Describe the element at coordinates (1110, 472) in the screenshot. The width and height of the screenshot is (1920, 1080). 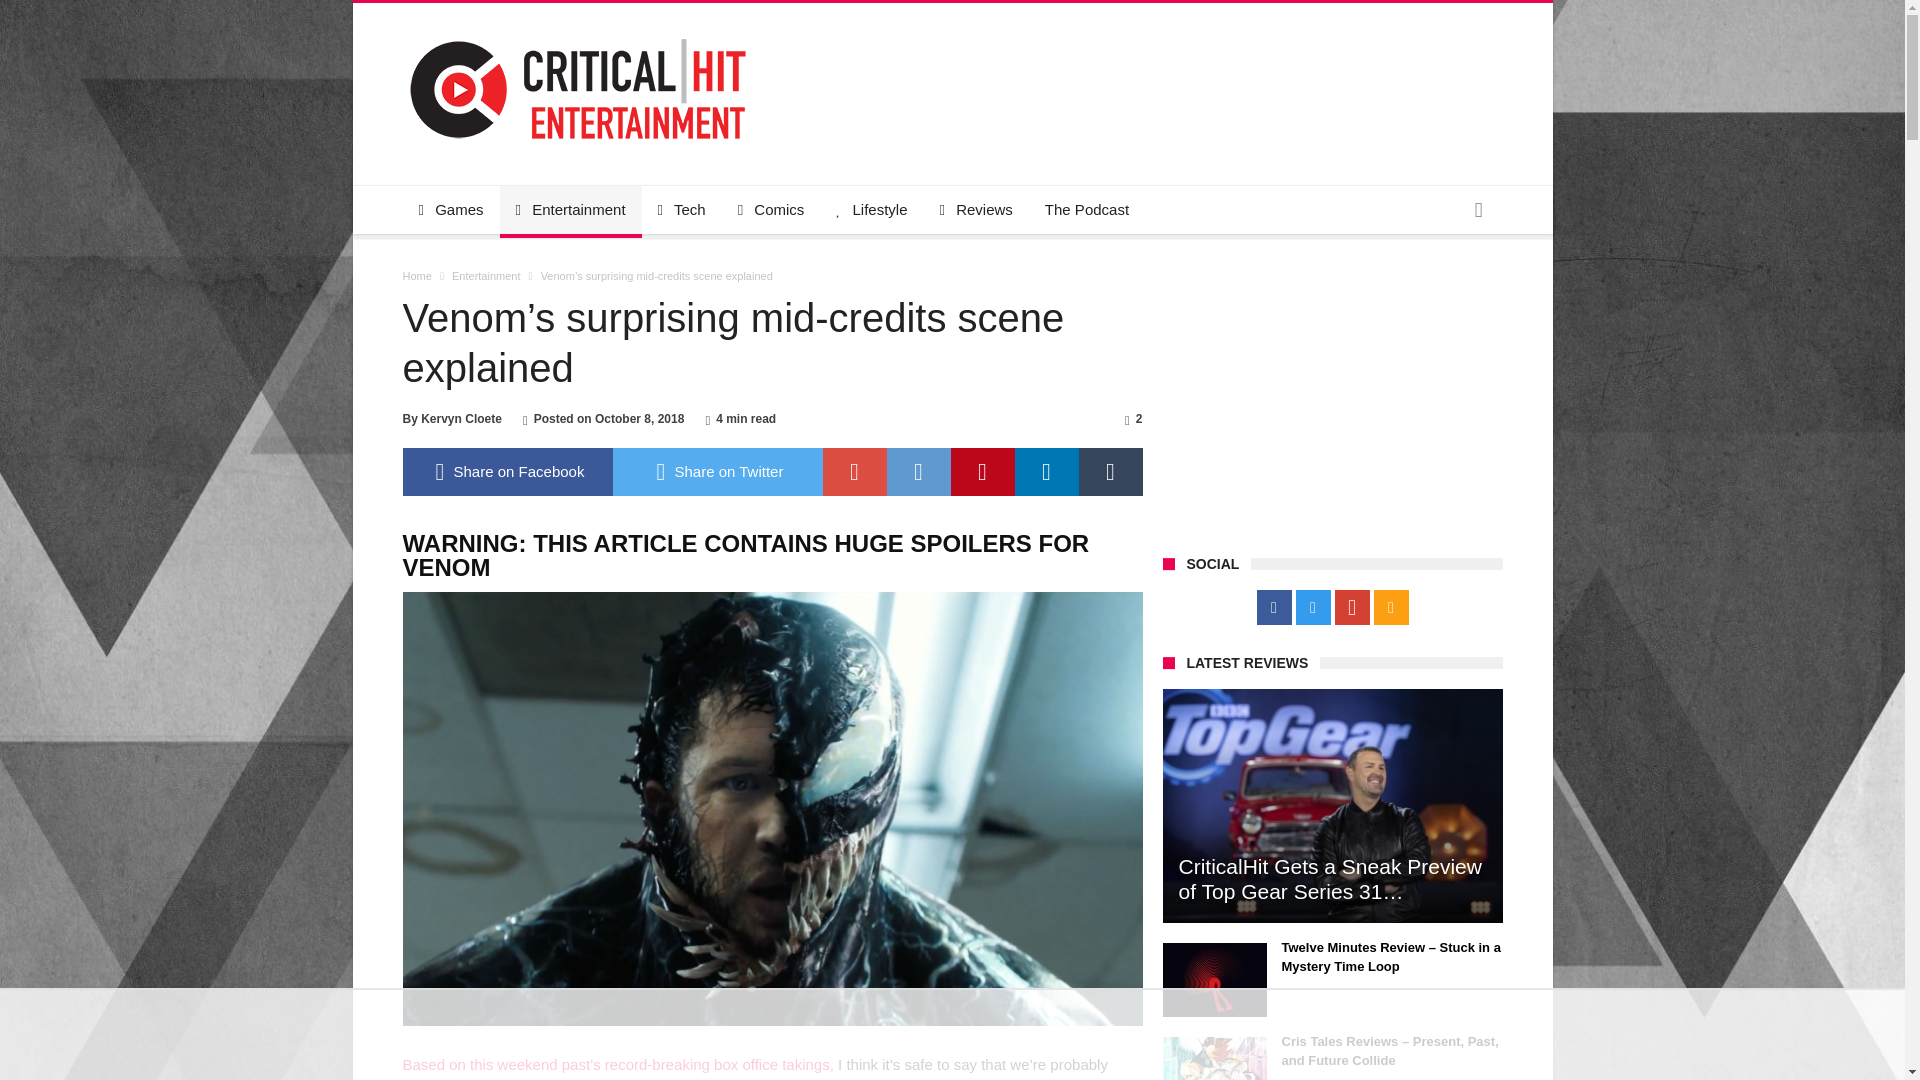
I see `tumblr` at that location.